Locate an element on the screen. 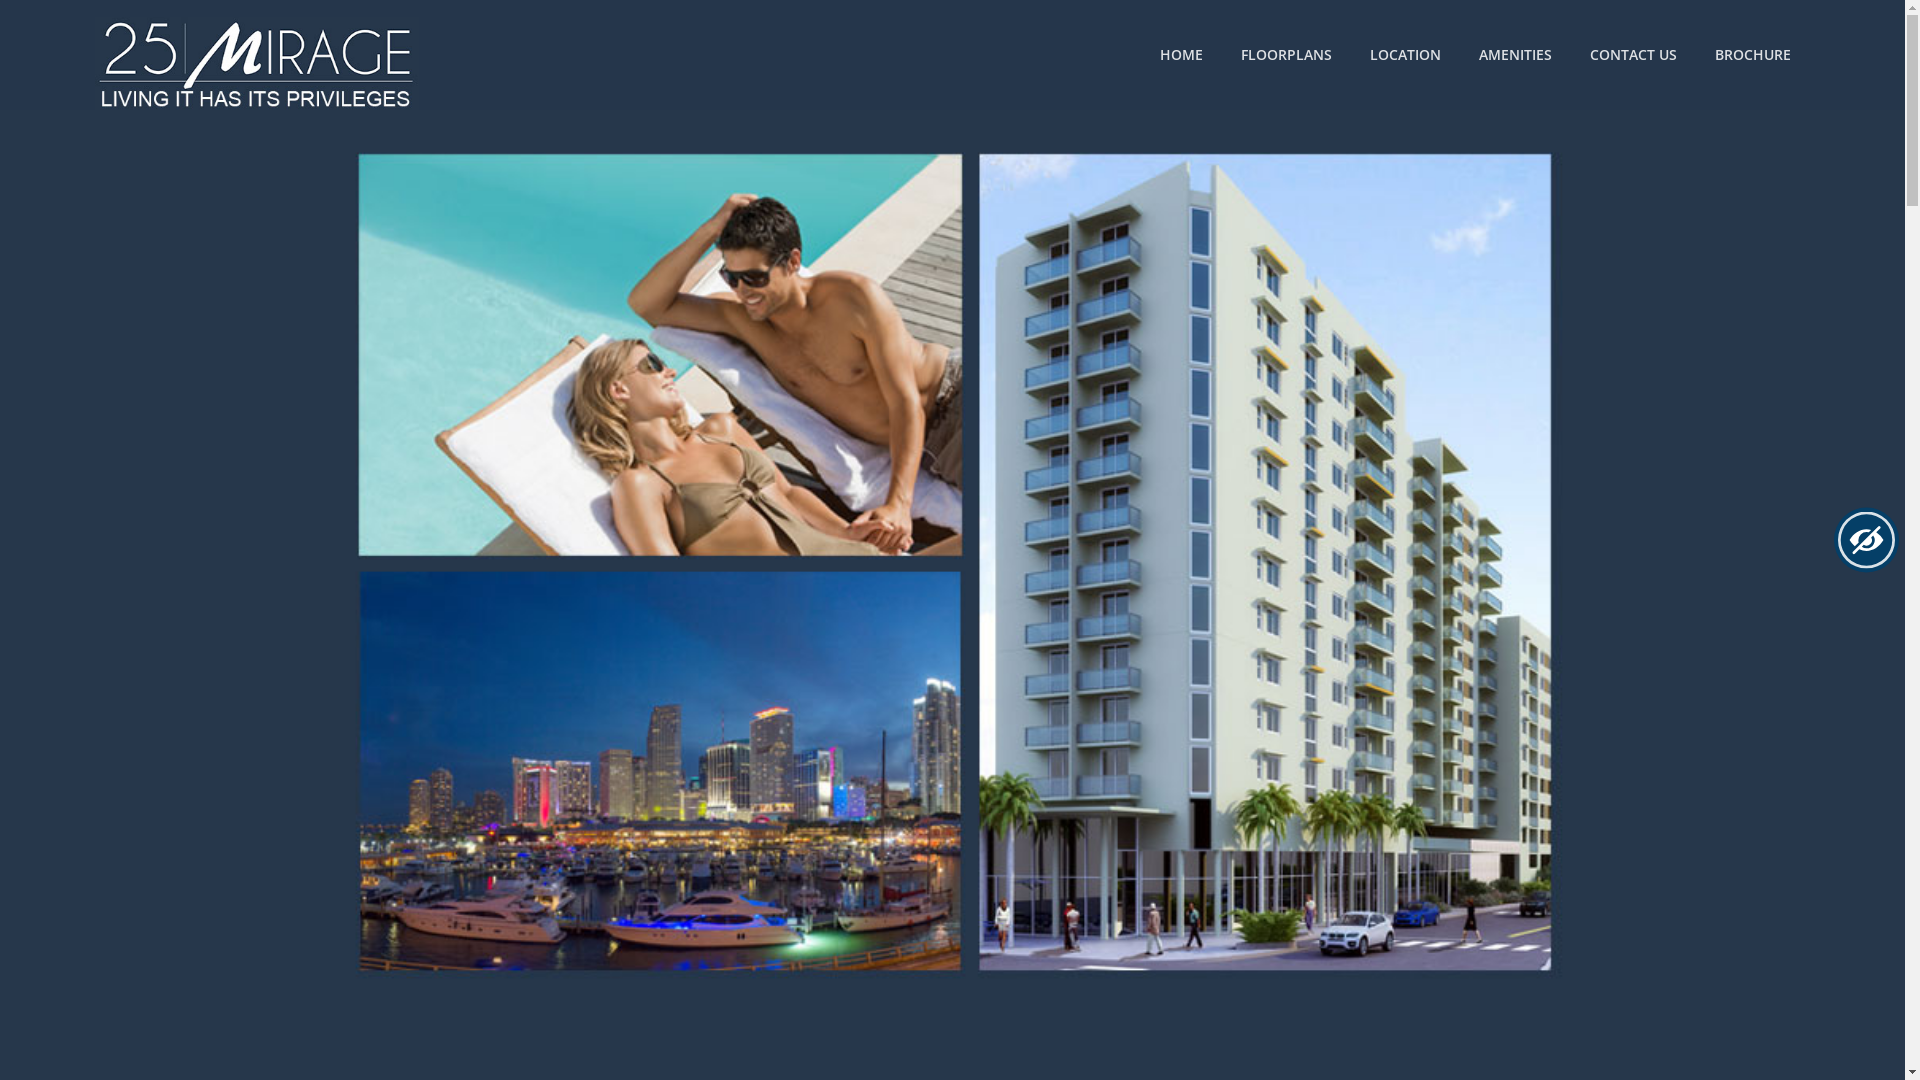 The image size is (1920, 1080). BROCHURE is located at coordinates (1753, 55).